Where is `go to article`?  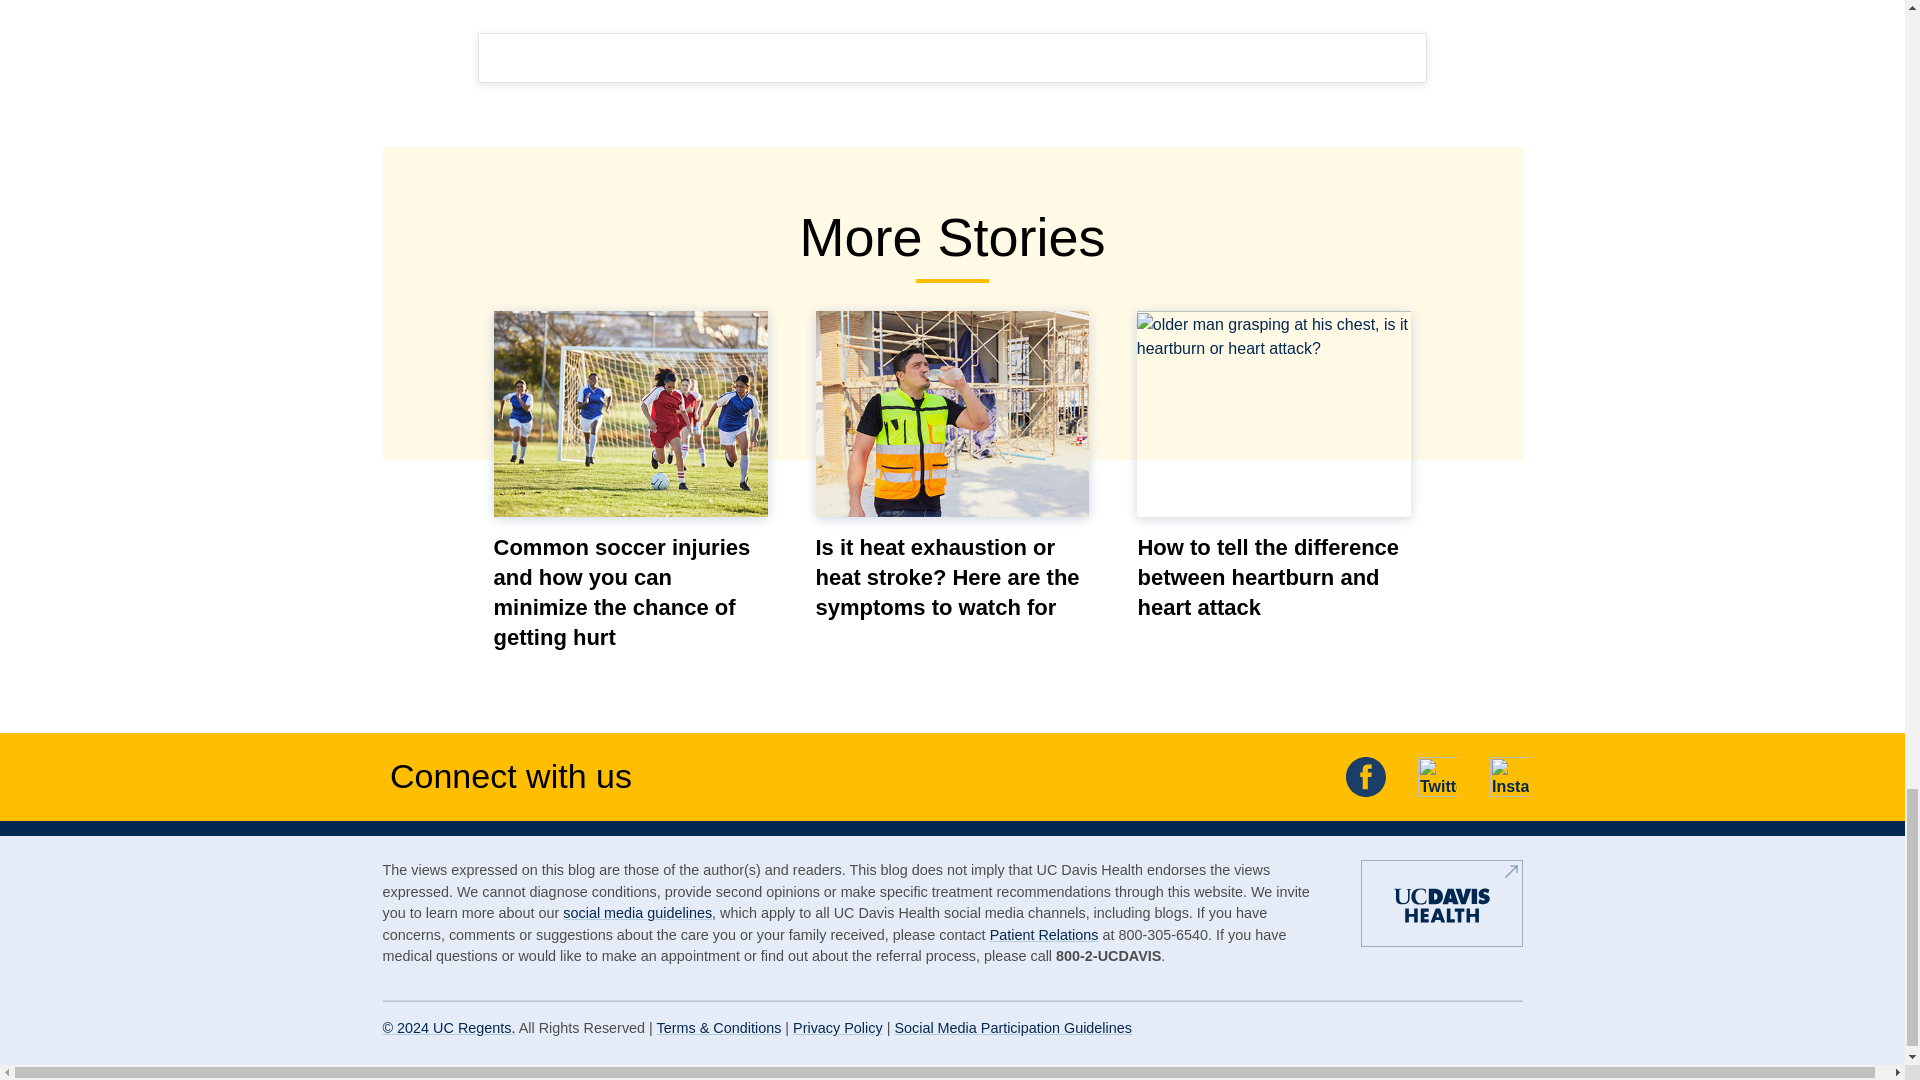
go to article is located at coordinates (1274, 414).